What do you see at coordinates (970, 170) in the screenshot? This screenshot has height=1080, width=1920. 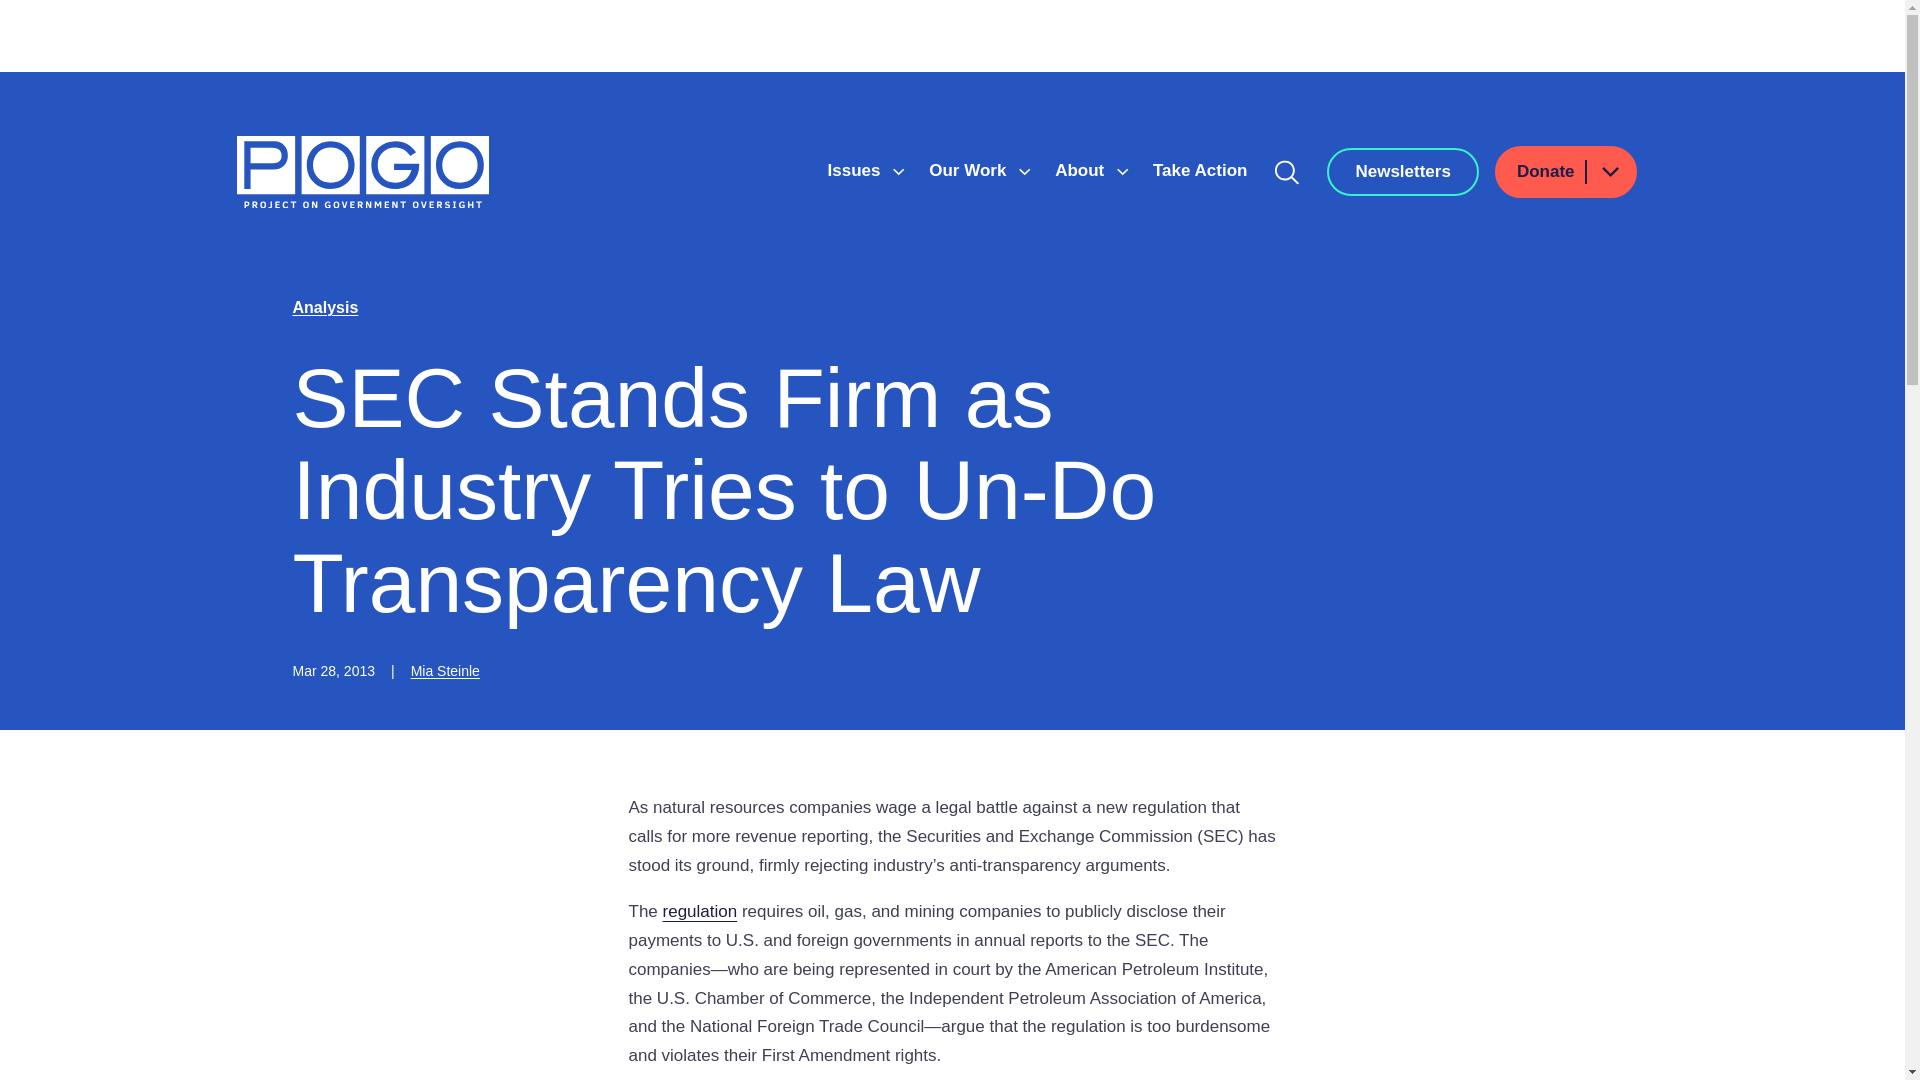 I see `Our Work` at bounding box center [970, 170].